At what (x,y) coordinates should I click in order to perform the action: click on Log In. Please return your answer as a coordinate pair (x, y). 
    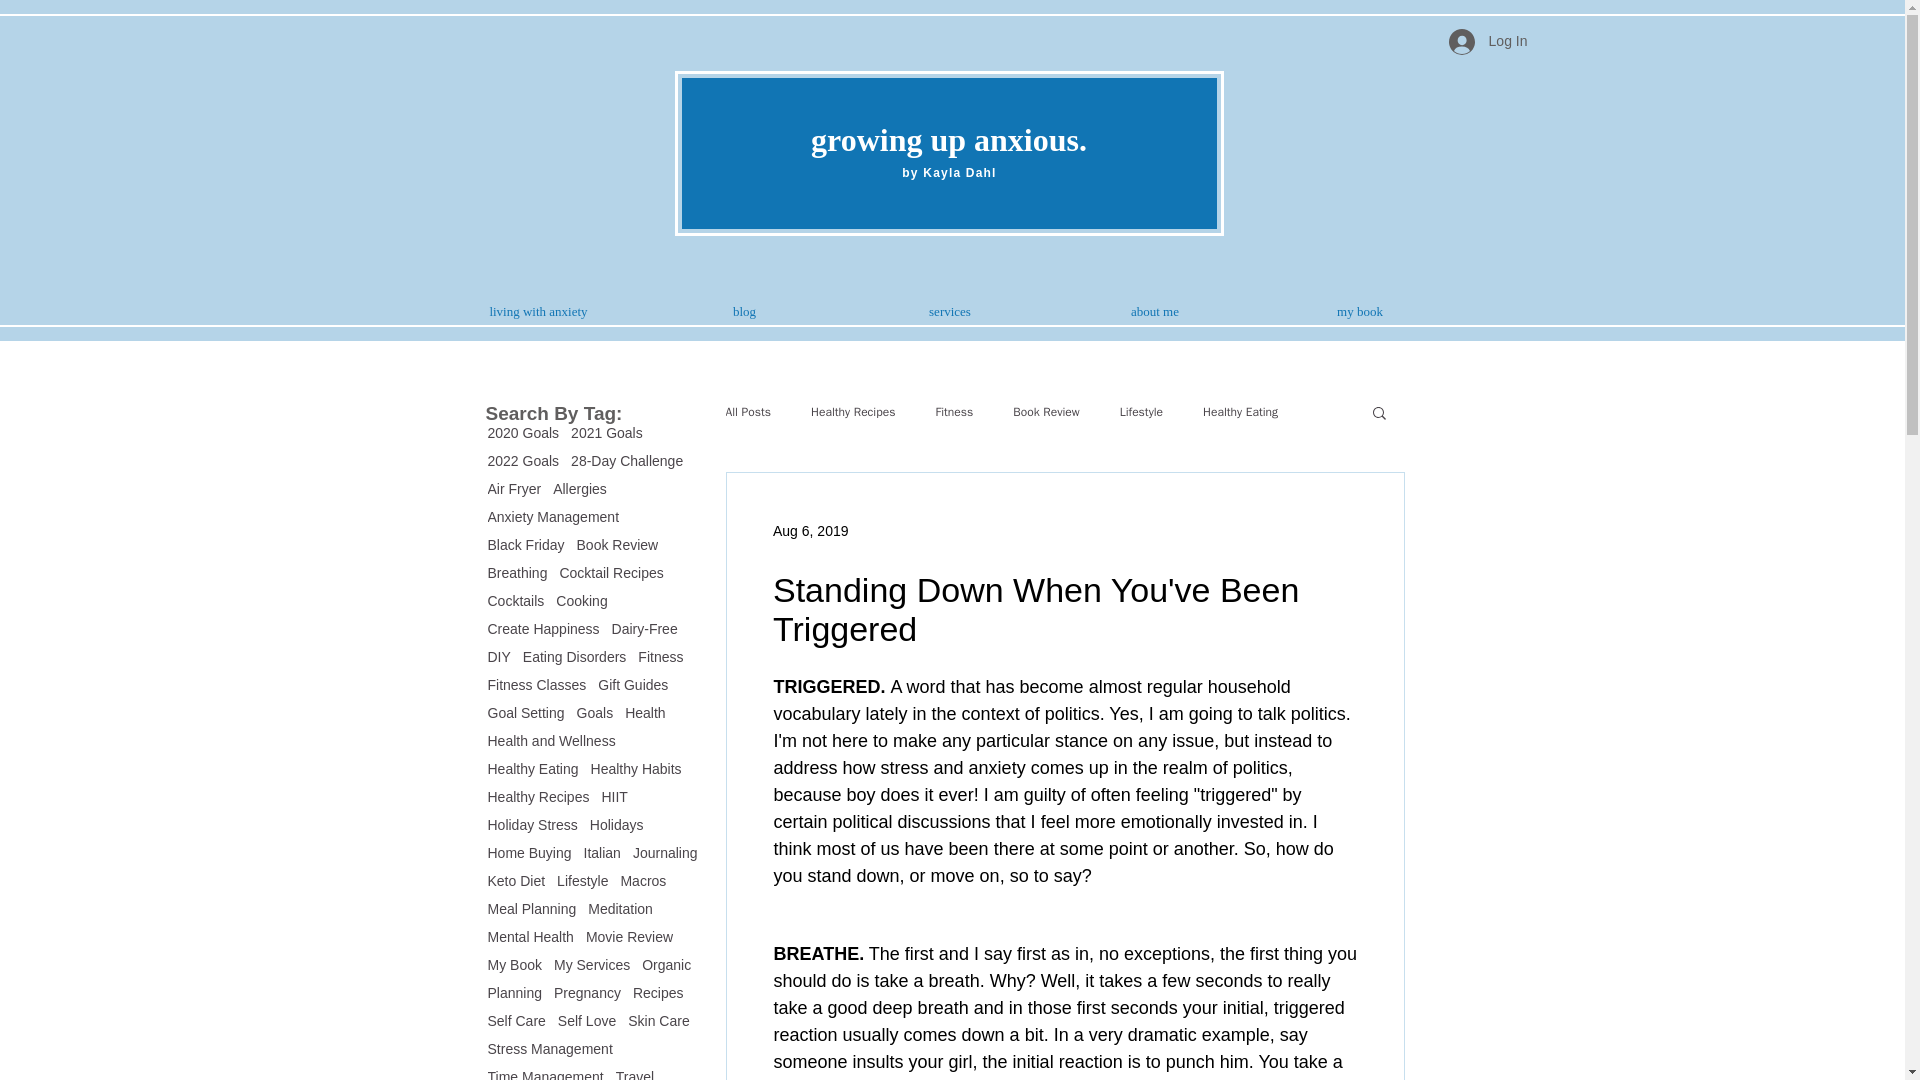
    Looking at the image, I should click on (1488, 40).